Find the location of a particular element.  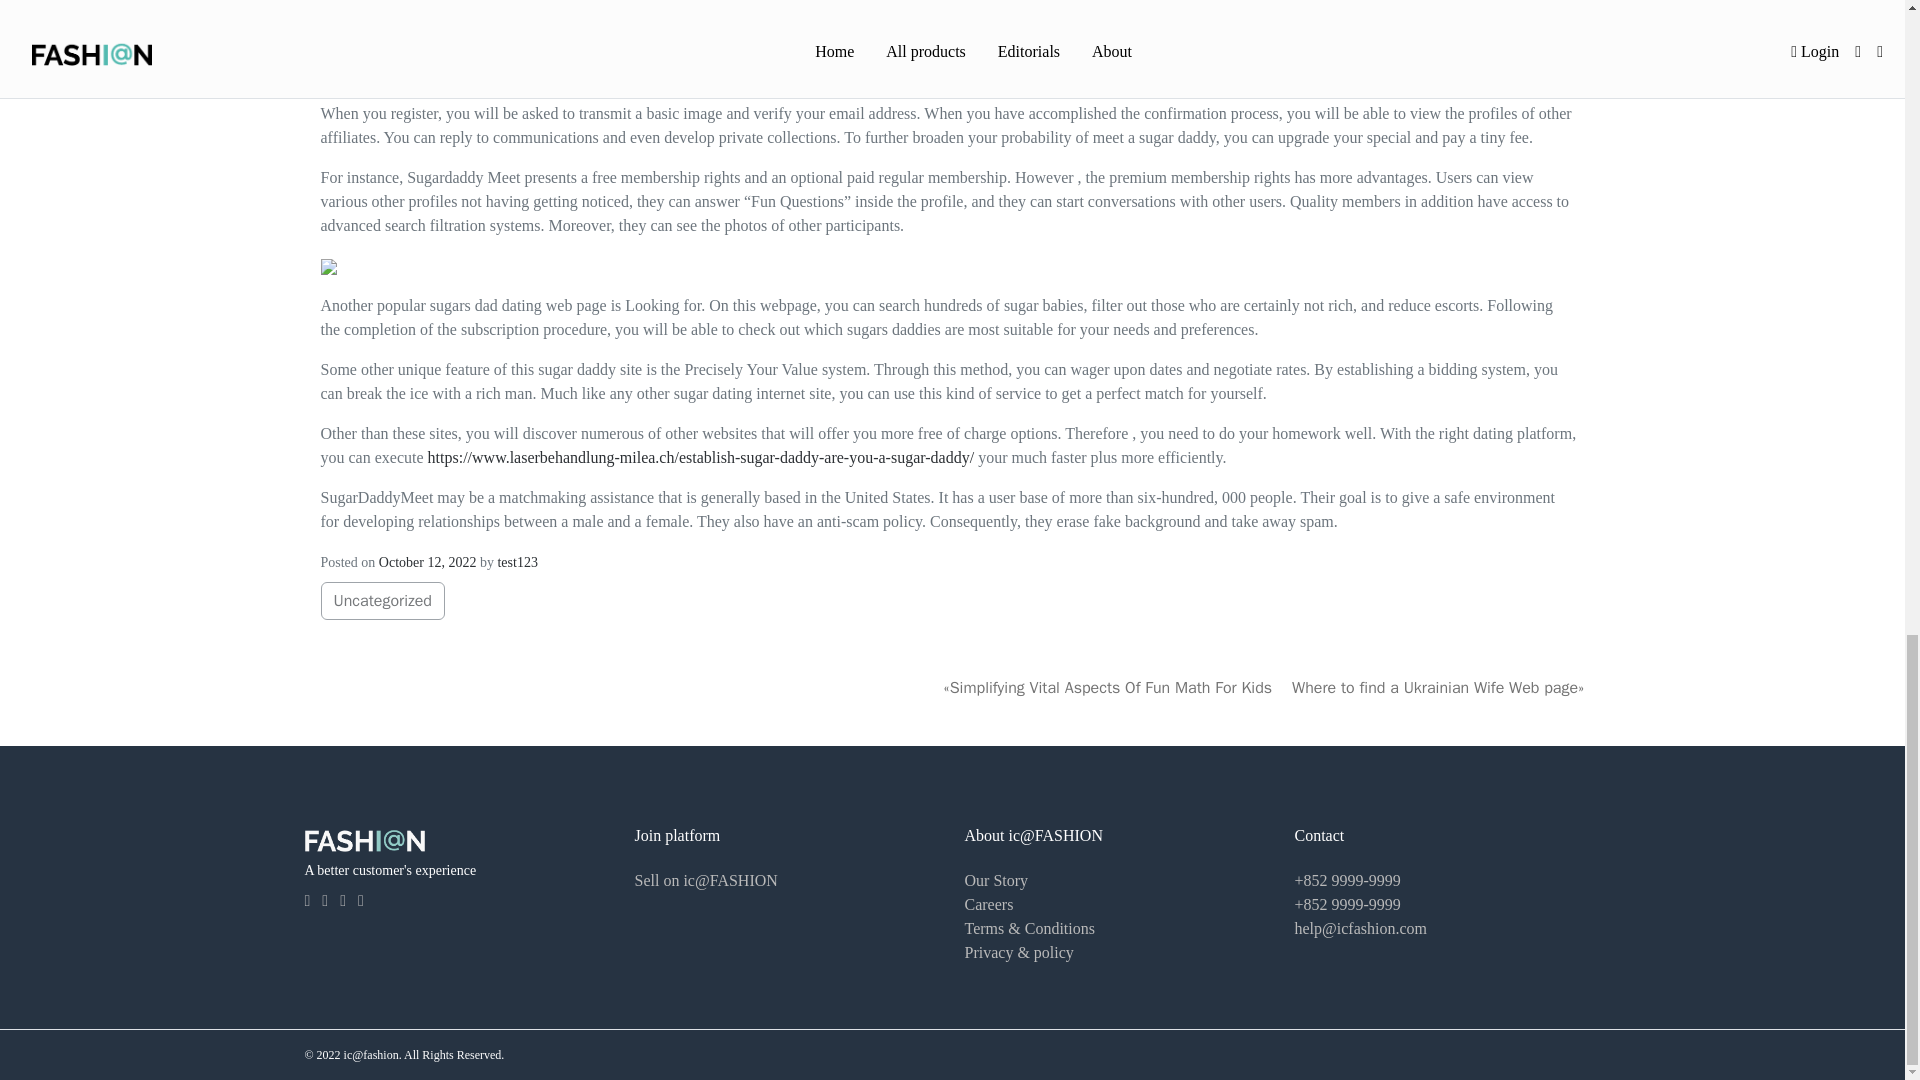

Simplifying Vital Aspects Of Fun Math For Kids is located at coordinates (1121, 688).